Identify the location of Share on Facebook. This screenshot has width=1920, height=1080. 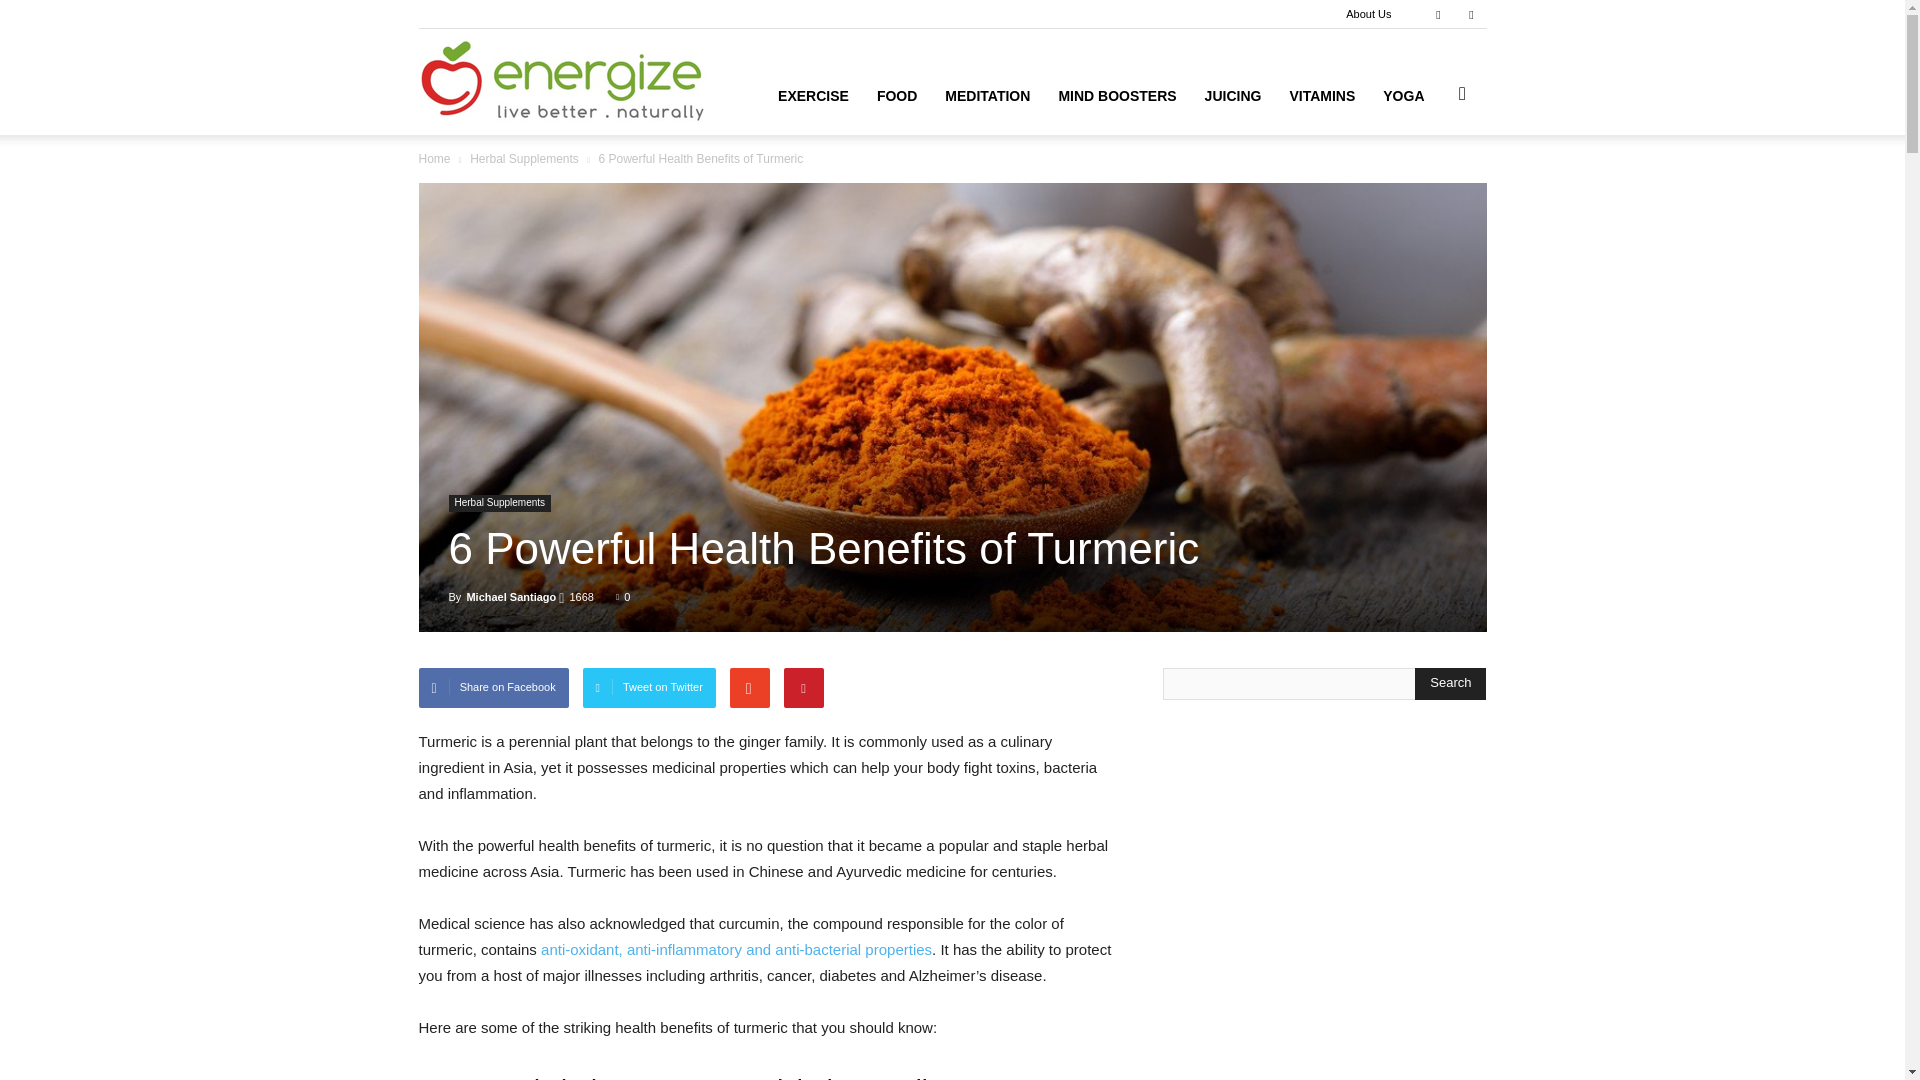
(493, 688).